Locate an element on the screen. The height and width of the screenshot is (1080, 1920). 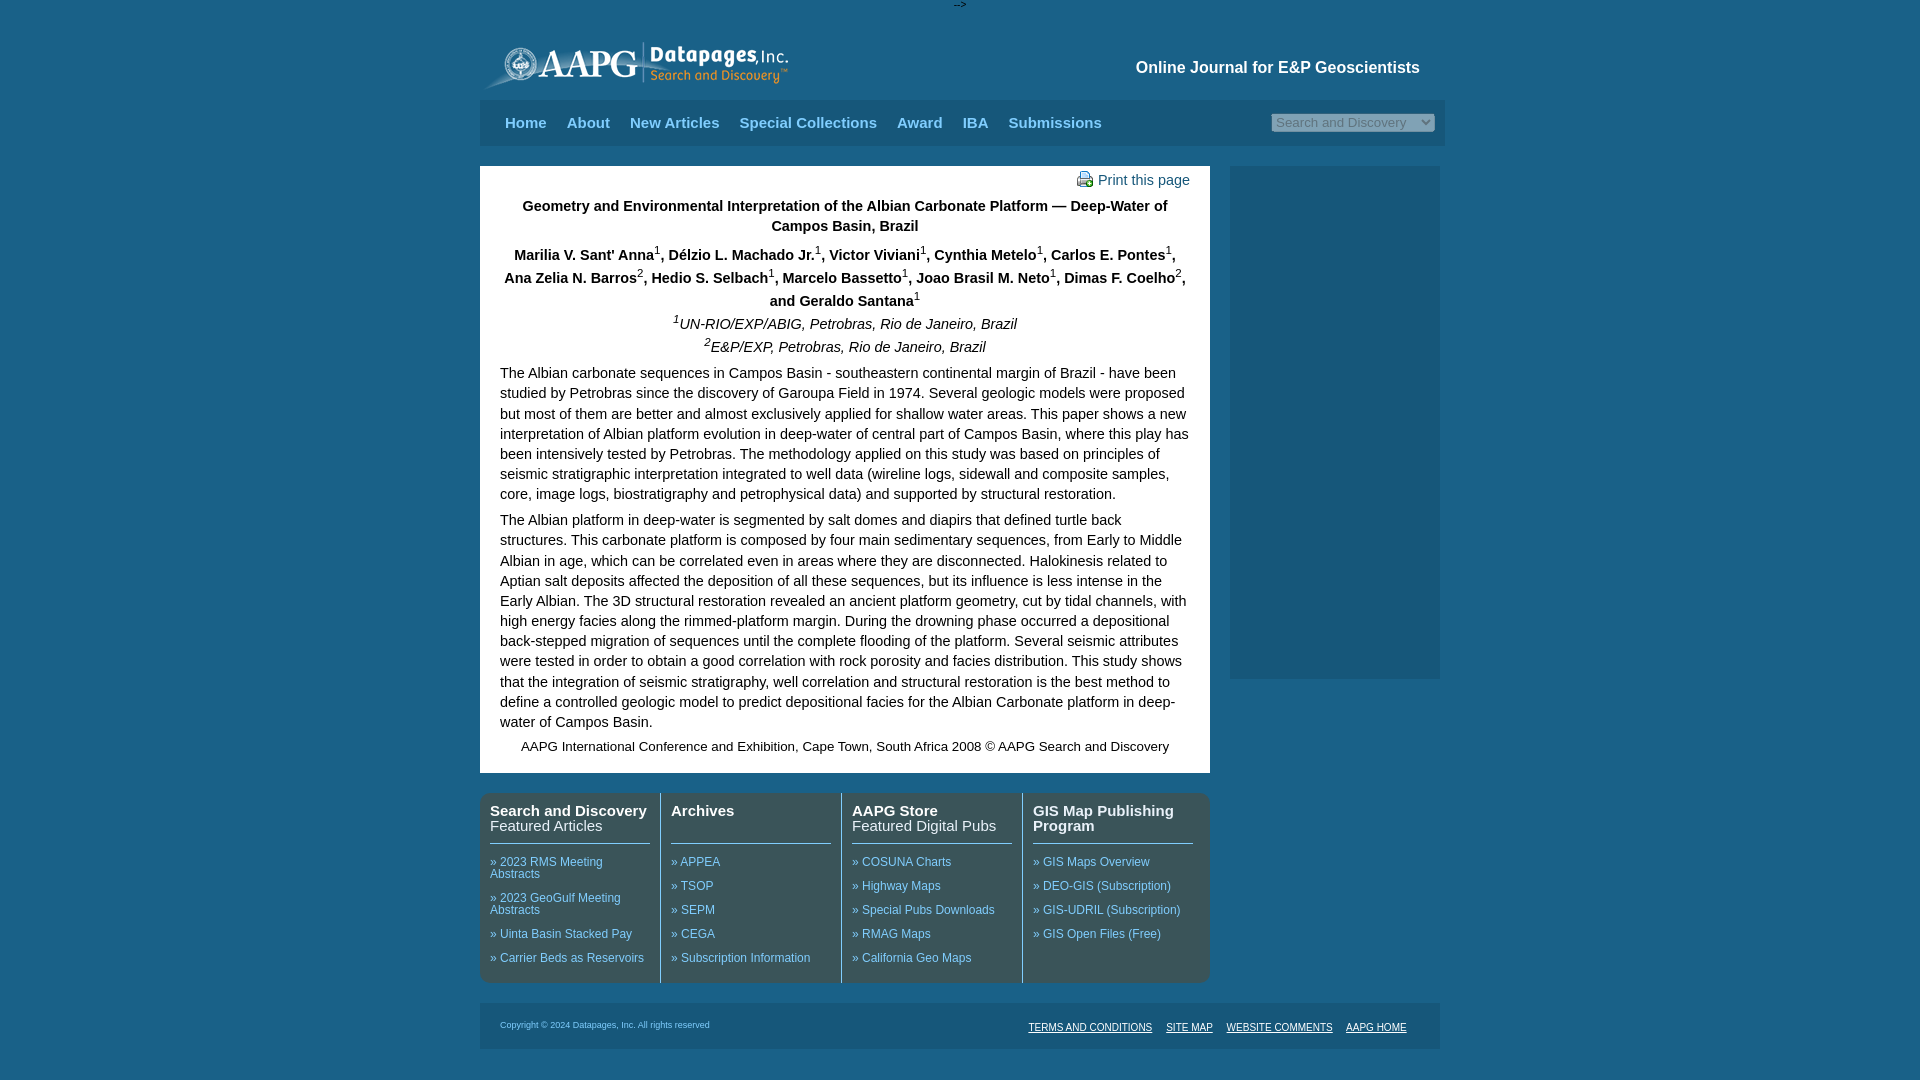
Home is located at coordinates (526, 122).